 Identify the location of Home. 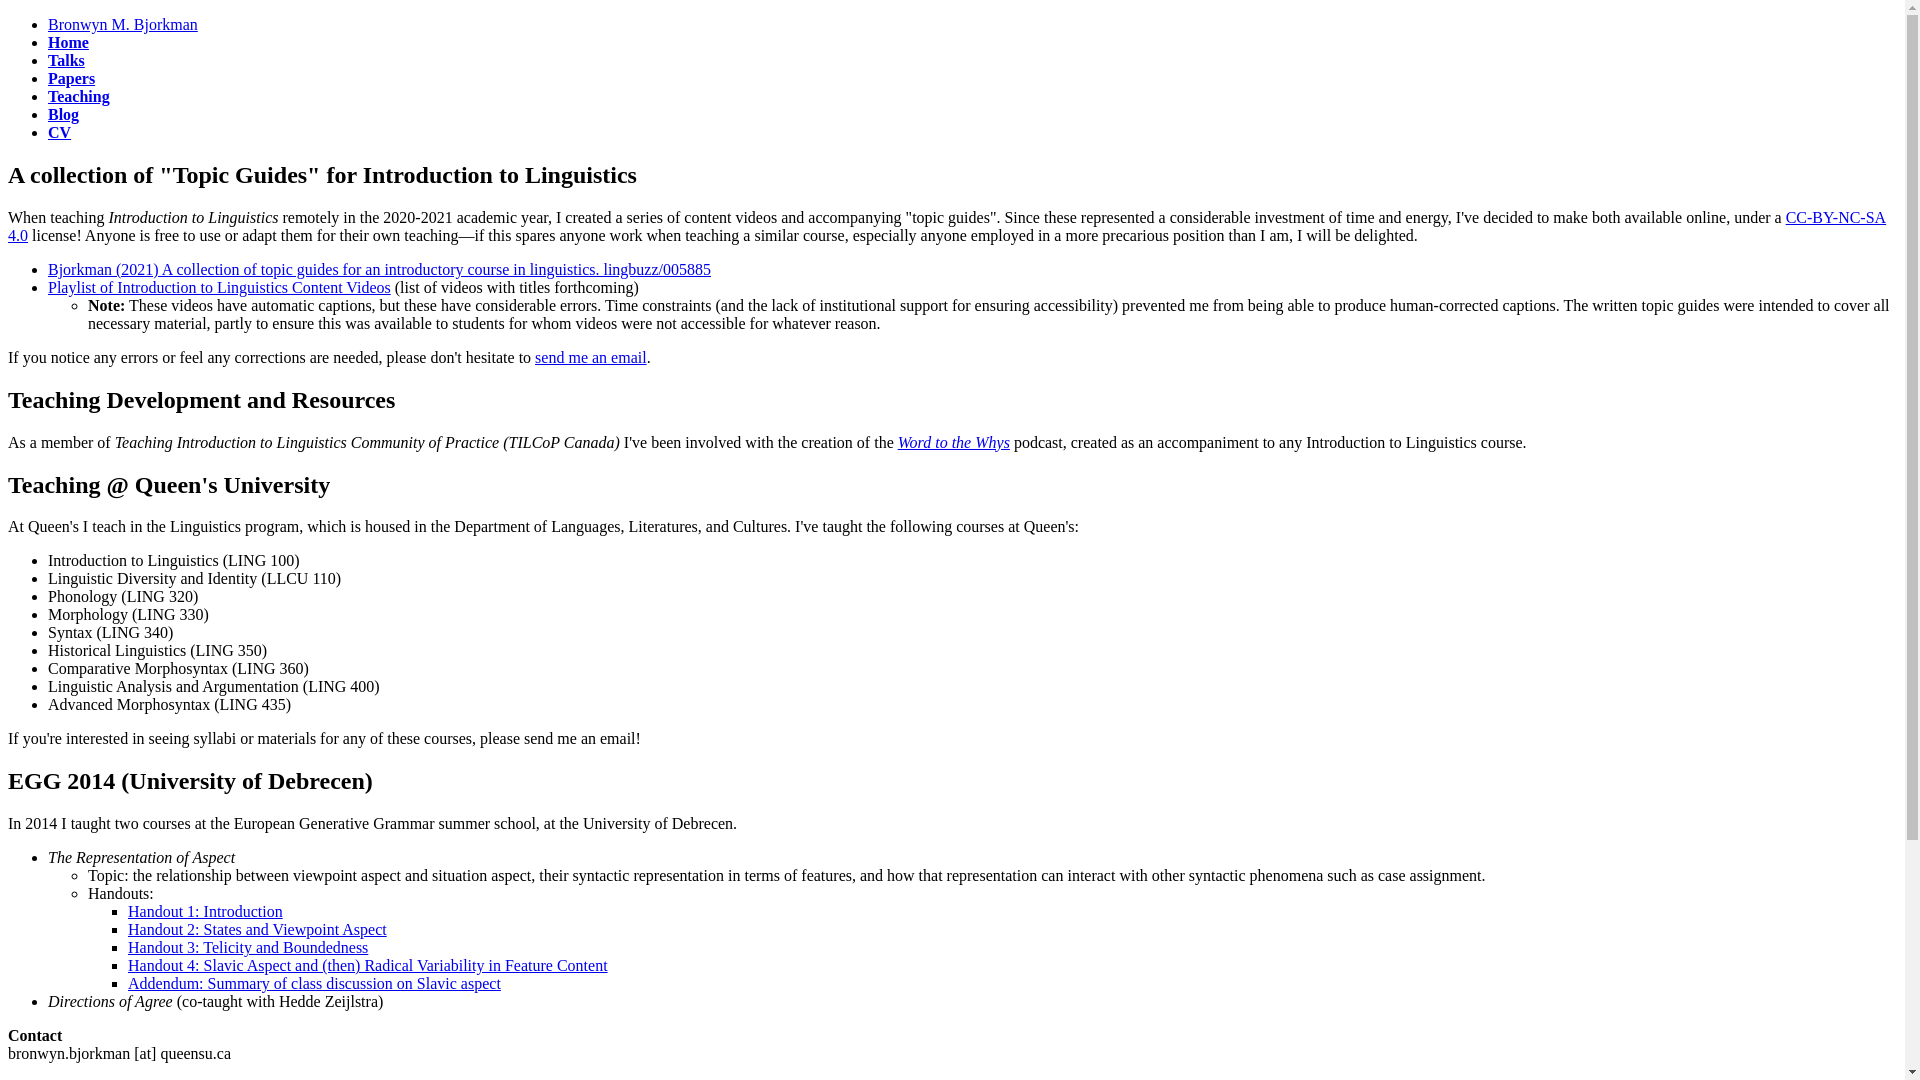
(68, 42).